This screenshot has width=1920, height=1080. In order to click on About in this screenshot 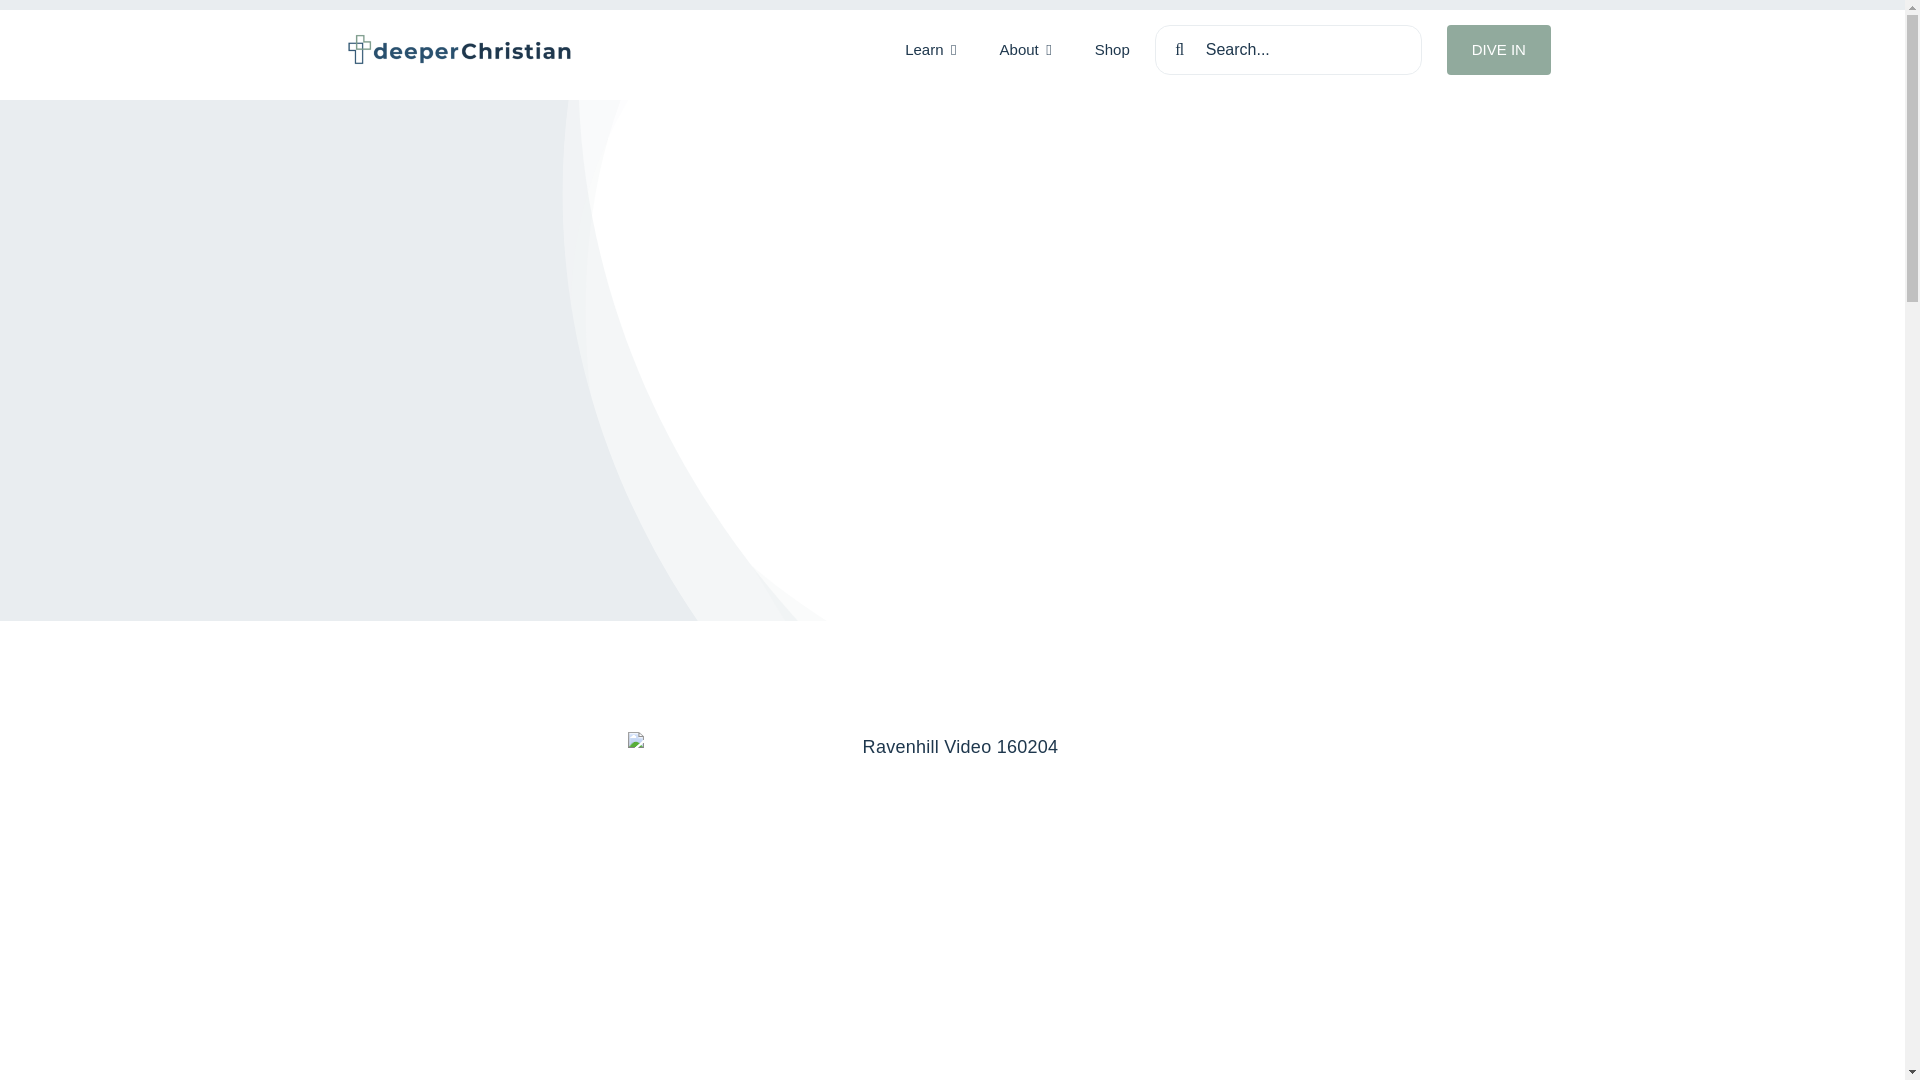, I will do `click(1026, 50)`.